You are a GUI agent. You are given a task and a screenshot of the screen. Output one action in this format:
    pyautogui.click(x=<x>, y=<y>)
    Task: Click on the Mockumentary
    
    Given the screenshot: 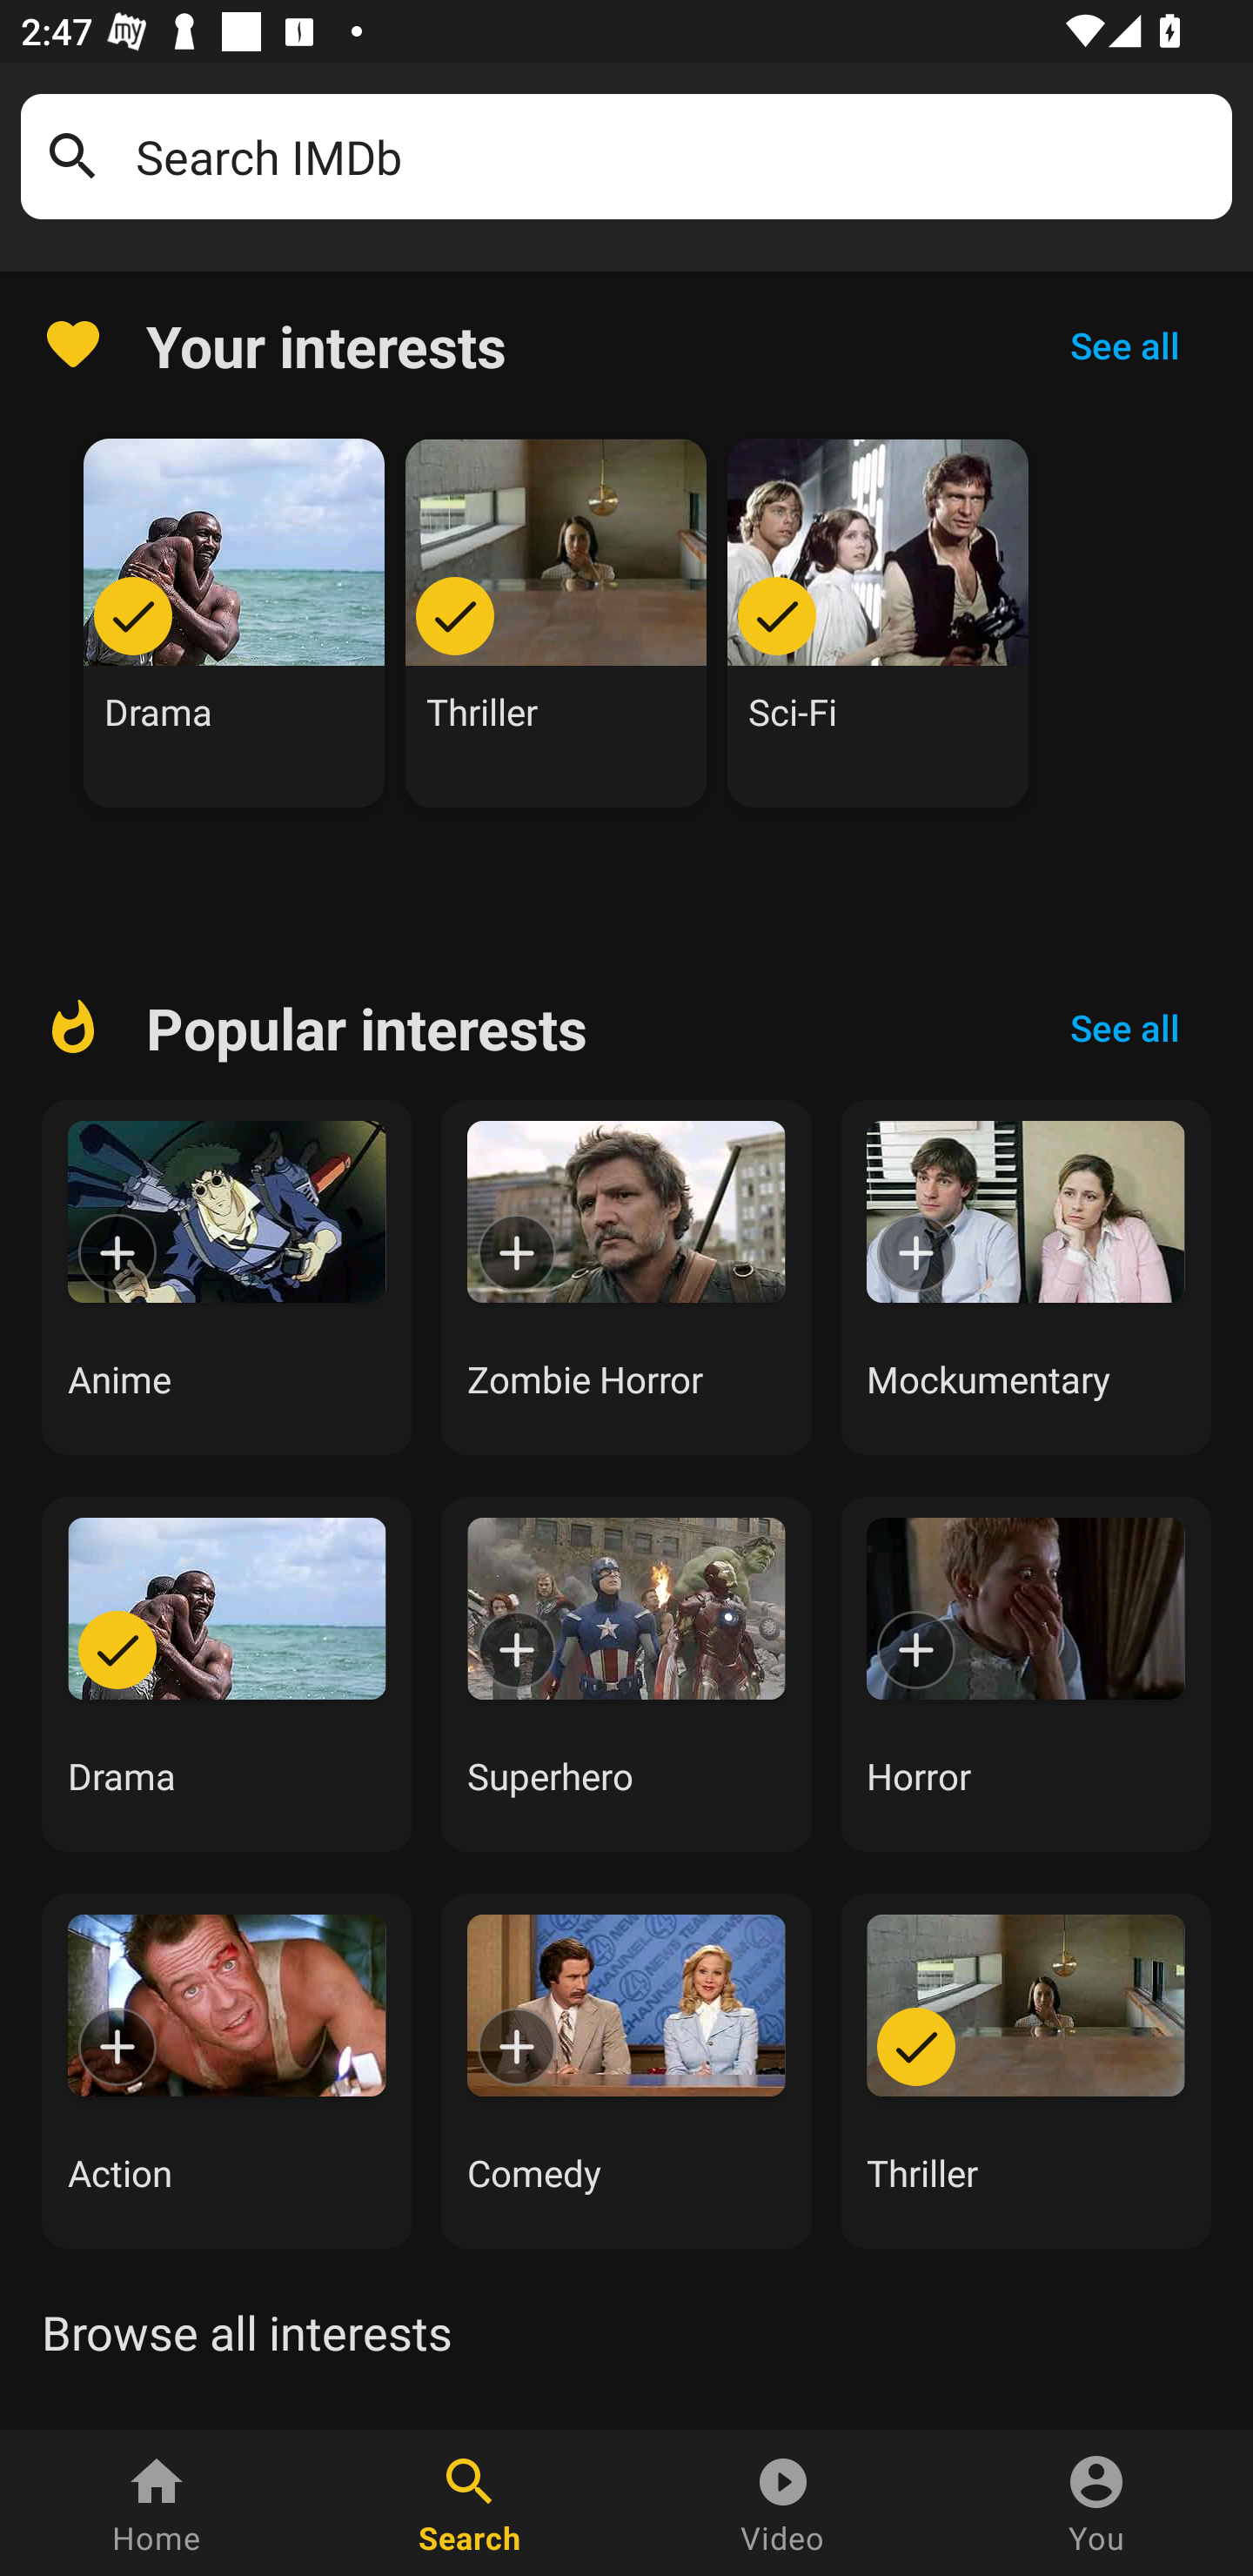 What is the action you would take?
    pyautogui.click(x=1026, y=1278)
    